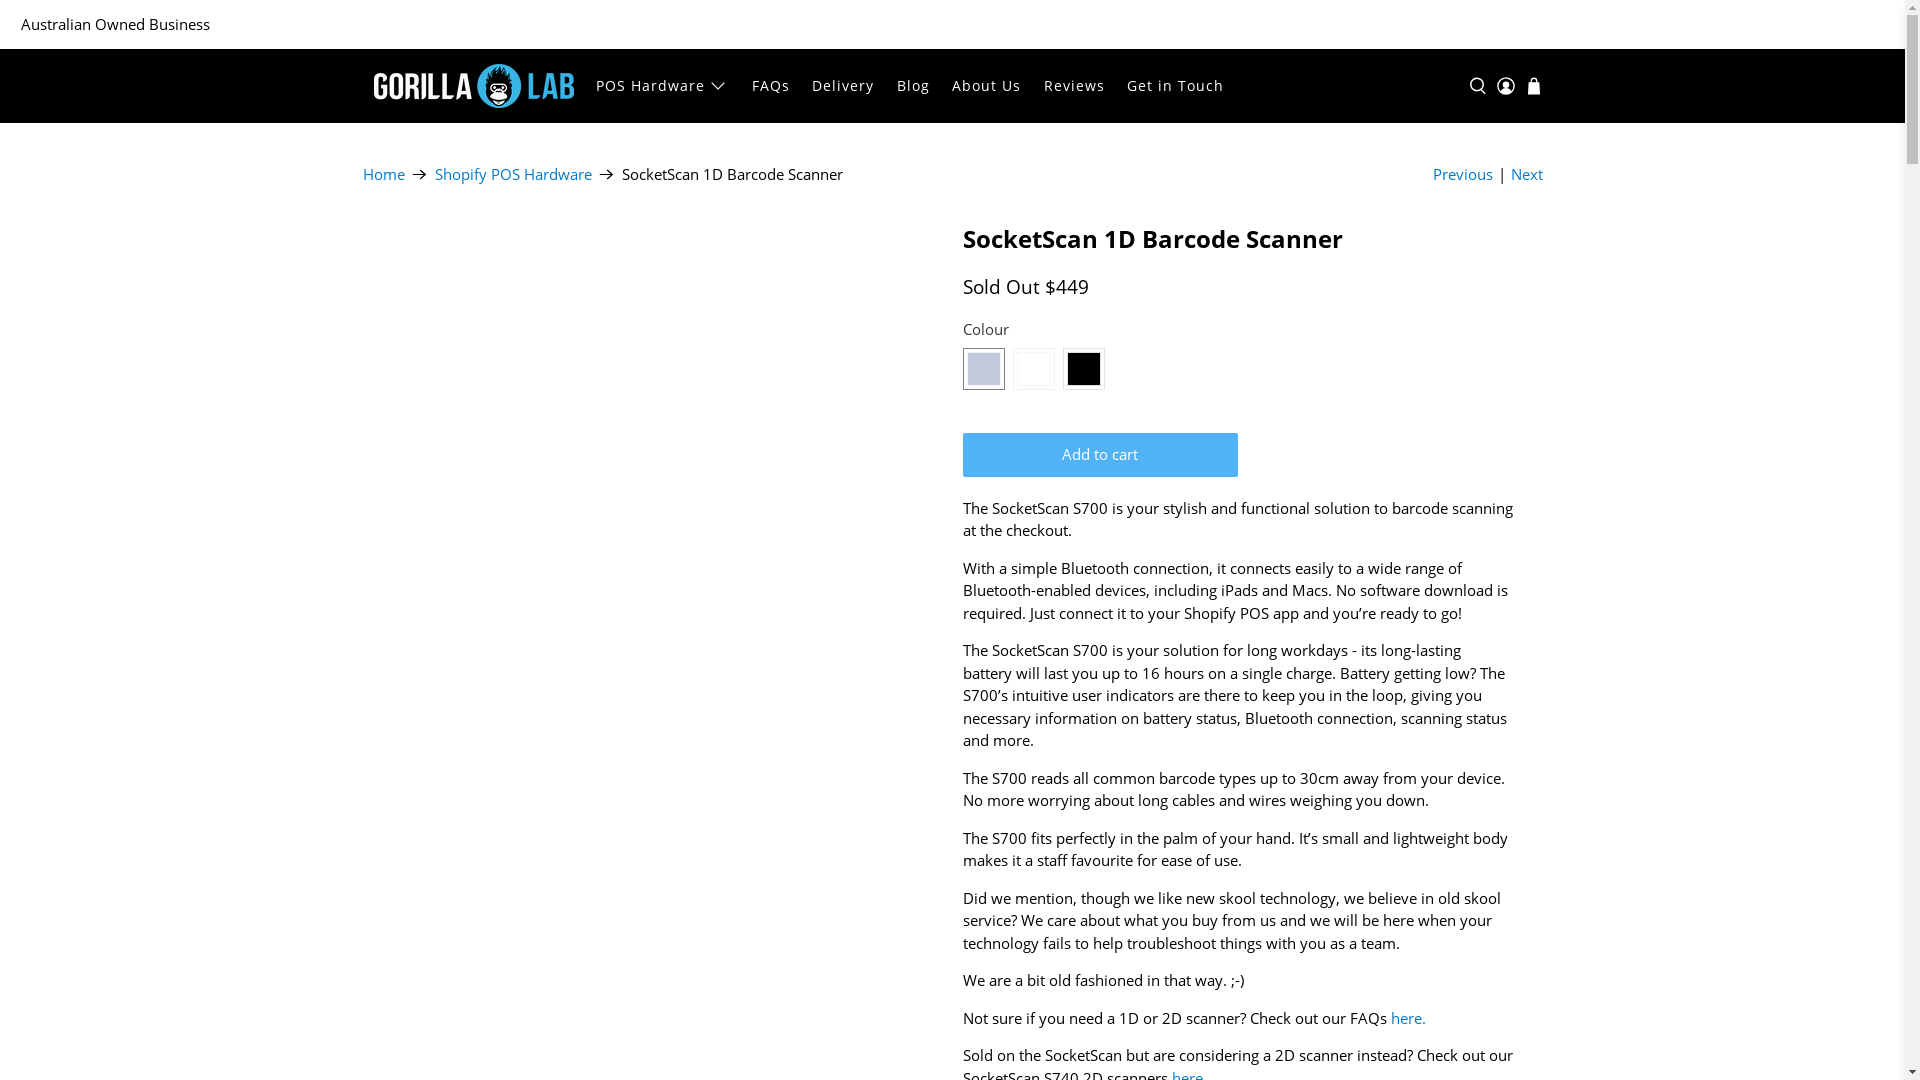 This screenshot has height=1080, width=1920. What do you see at coordinates (987, 86) in the screenshot?
I see `About Us` at bounding box center [987, 86].